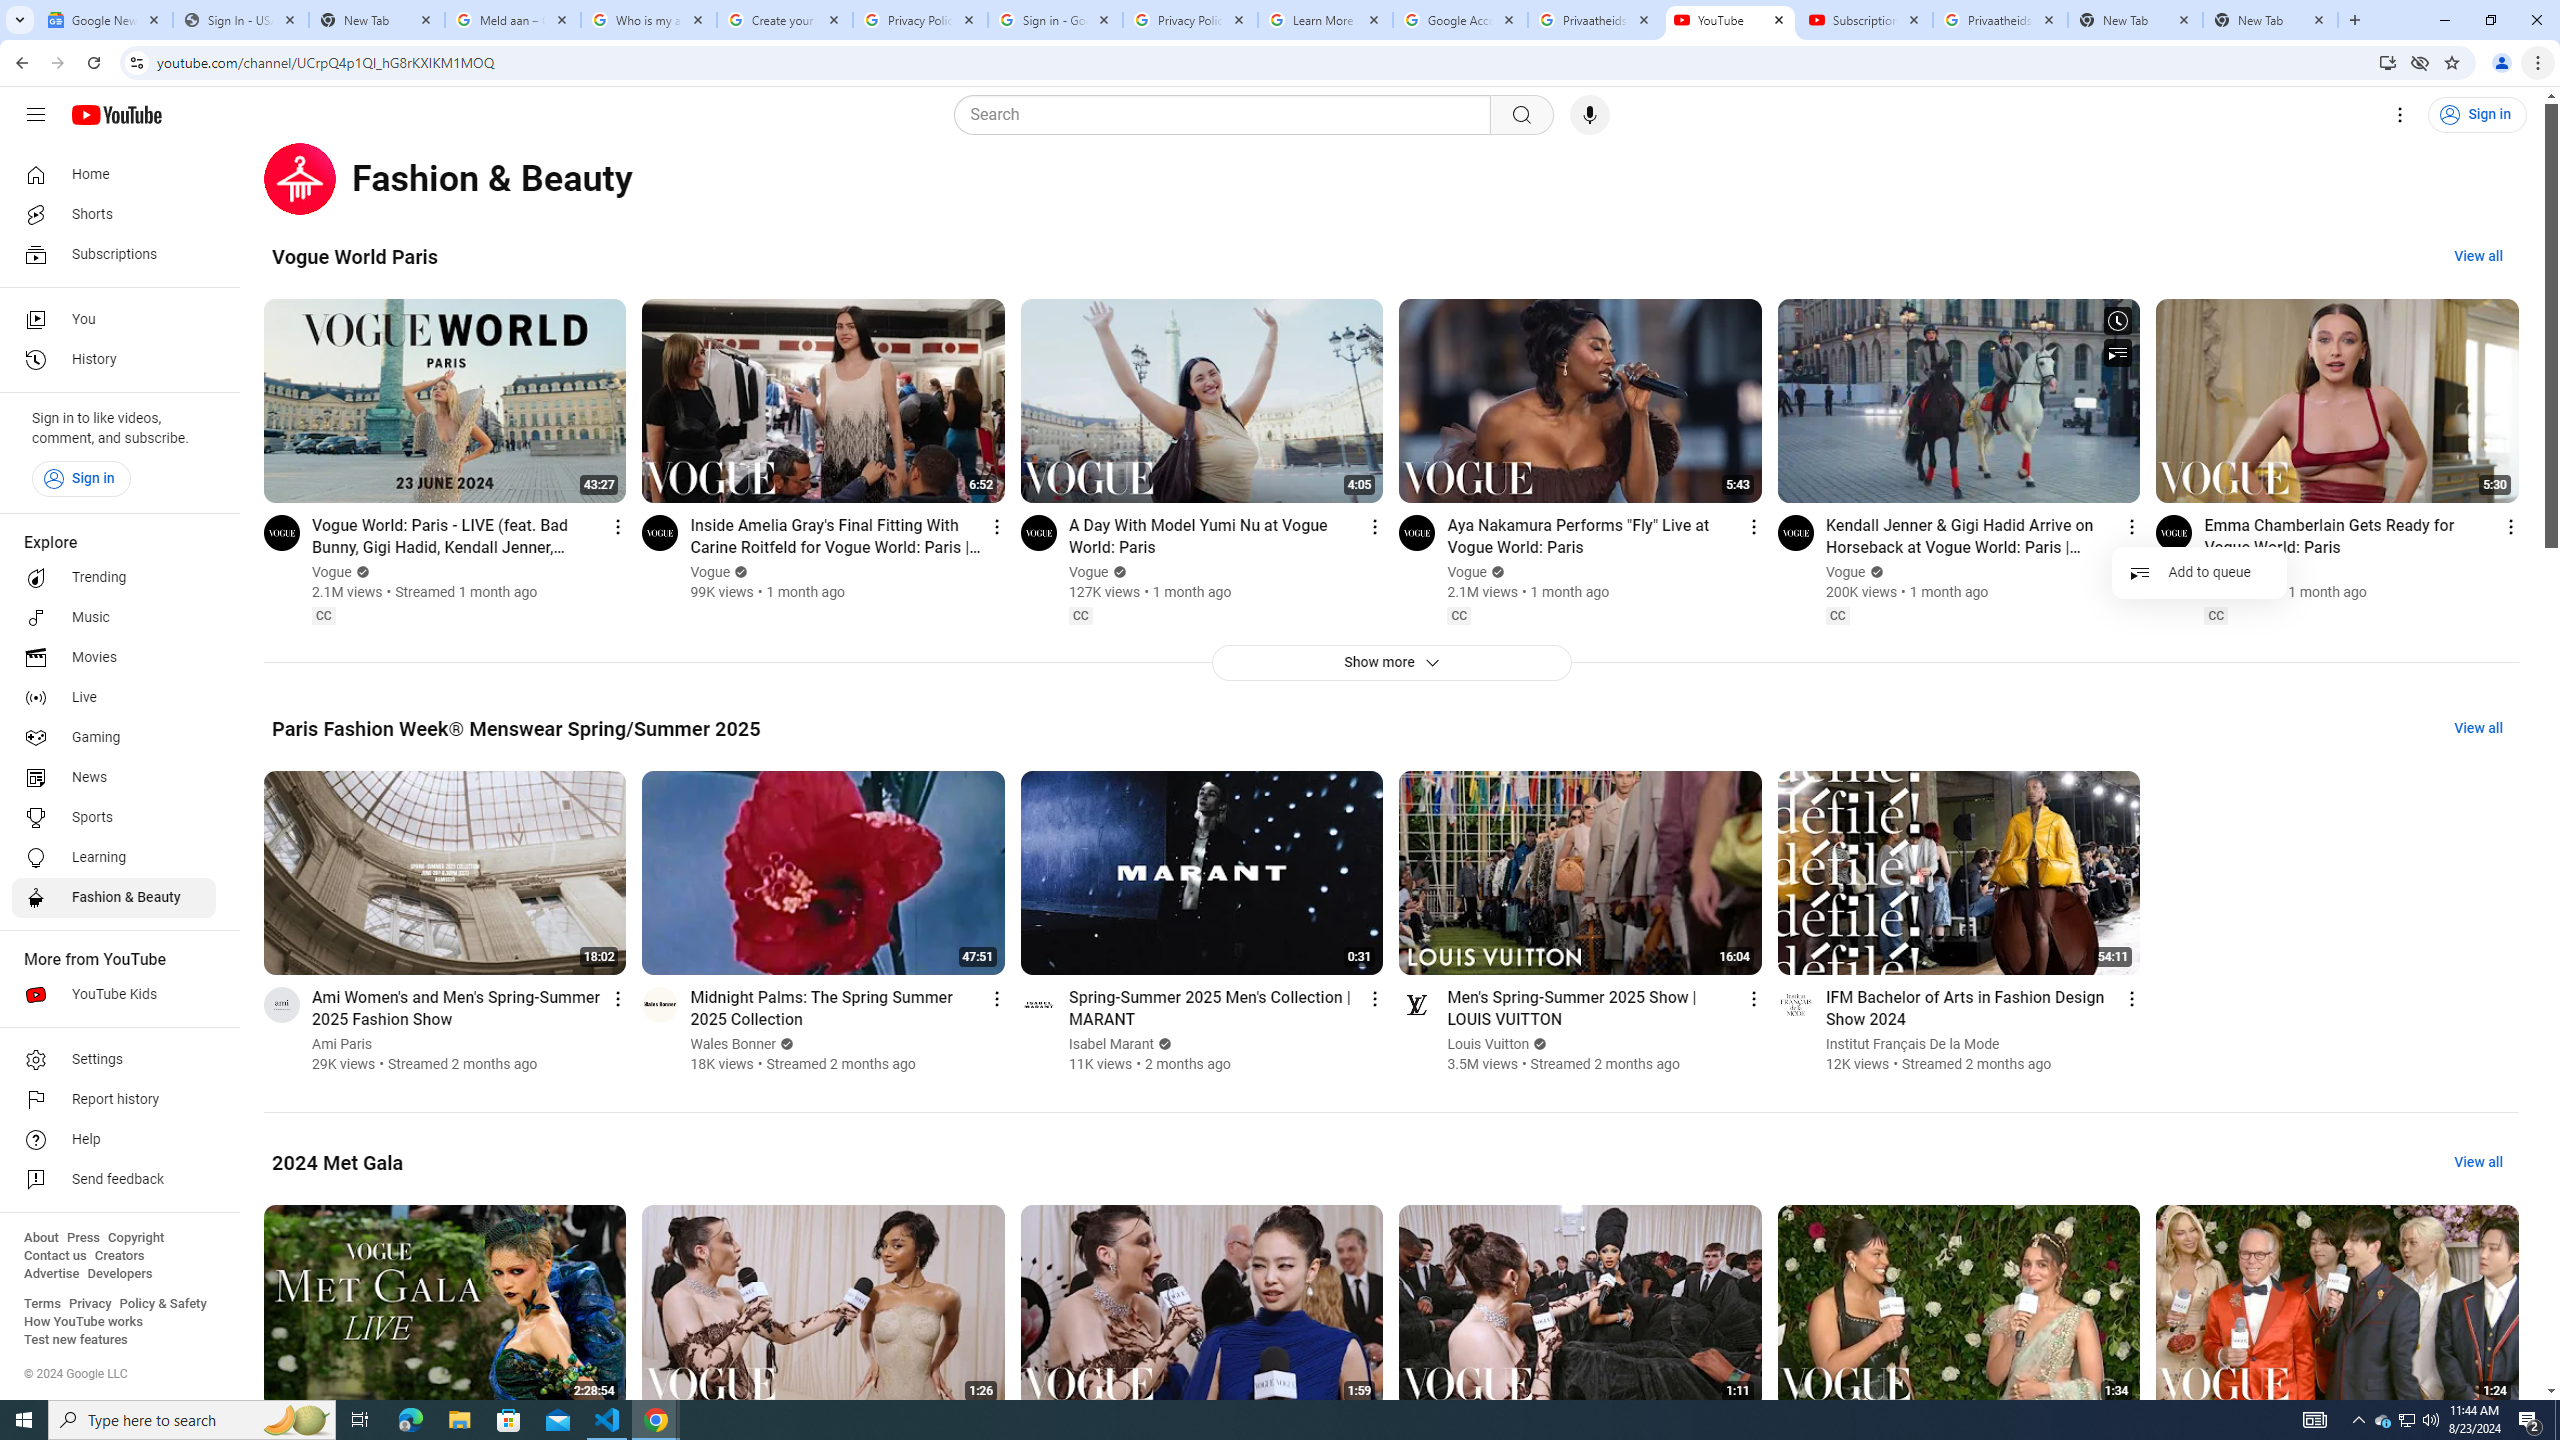 The width and height of the screenshot is (2560, 1440). What do you see at coordinates (55, 1256) in the screenshot?
I see `Contact us` at bounding box center [55, 1256].